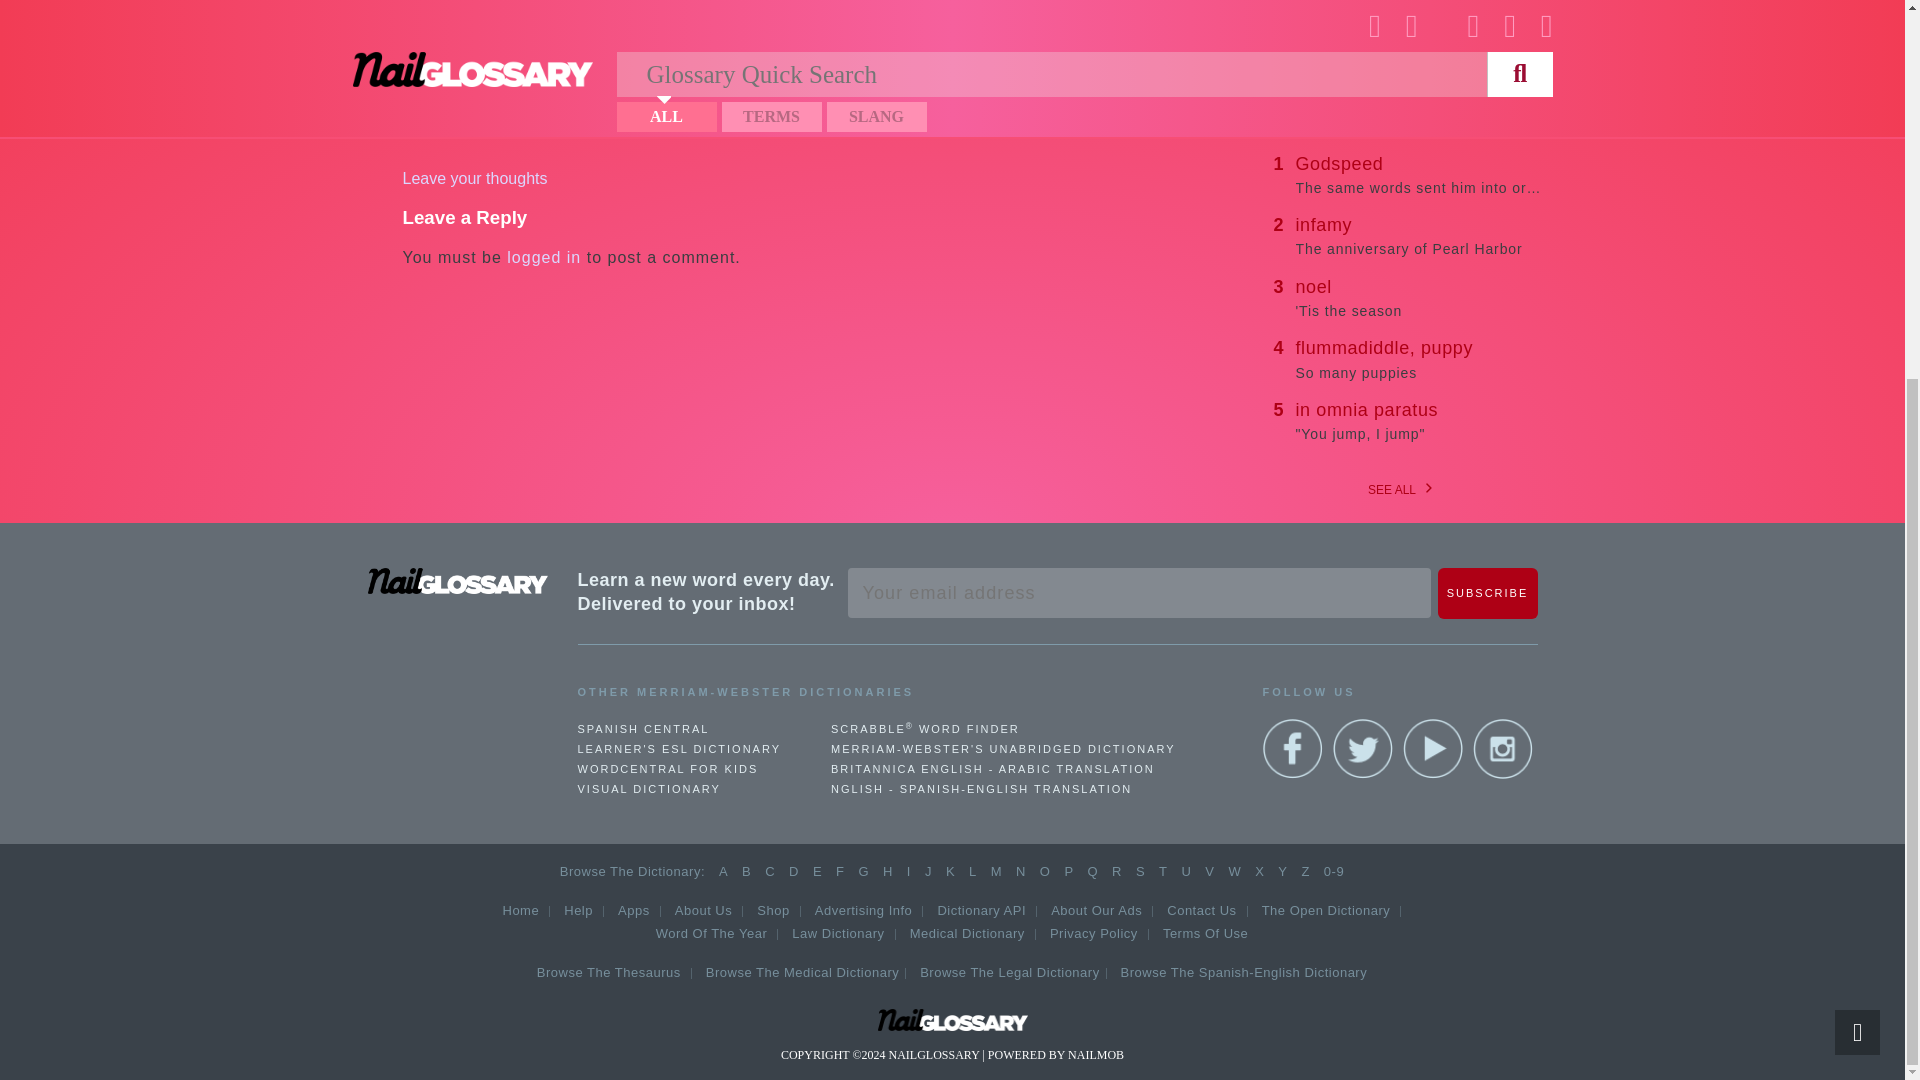 This screenshot has width=1920, height=1080. Describe the element at coordinates (1402, 117) in the screenshot. I see `NAILGLOSSARY TRENDING` at that location.